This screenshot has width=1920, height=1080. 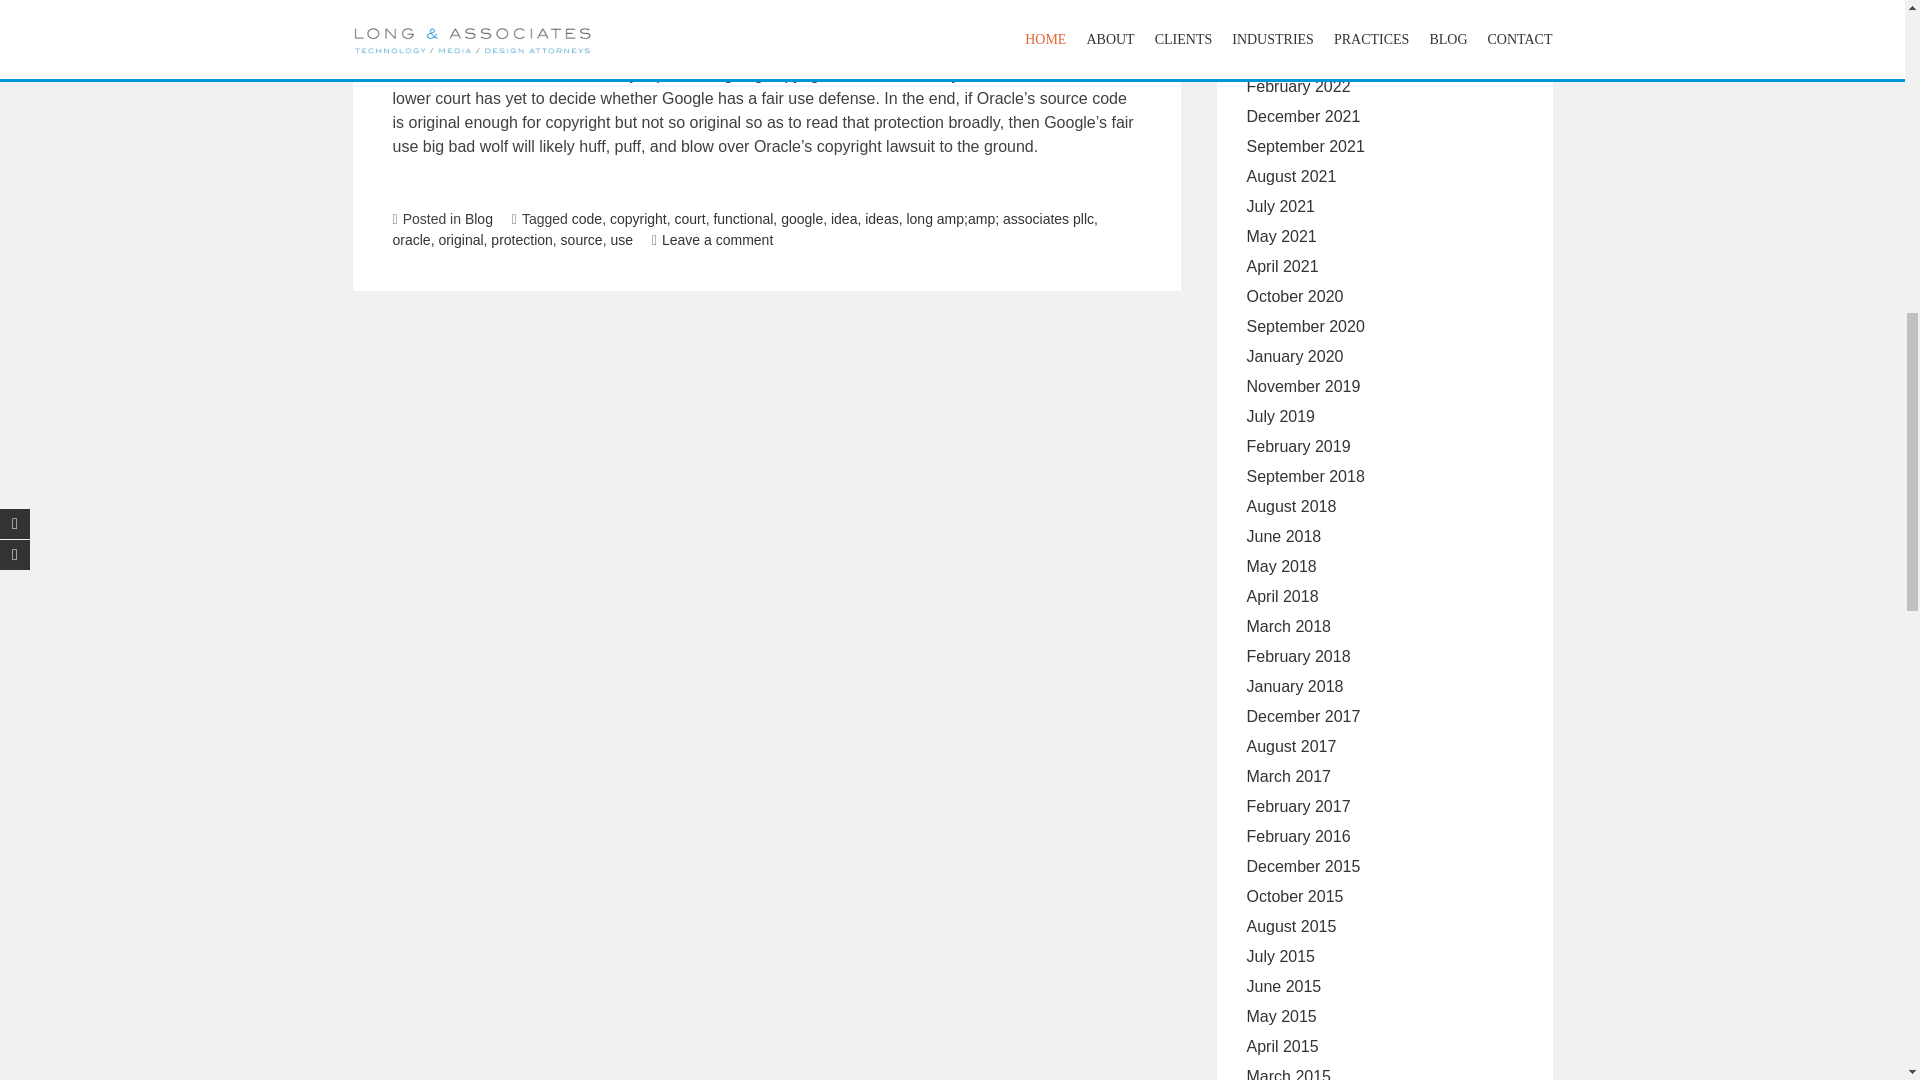 I want to click on code, so click(x=587, y=218).